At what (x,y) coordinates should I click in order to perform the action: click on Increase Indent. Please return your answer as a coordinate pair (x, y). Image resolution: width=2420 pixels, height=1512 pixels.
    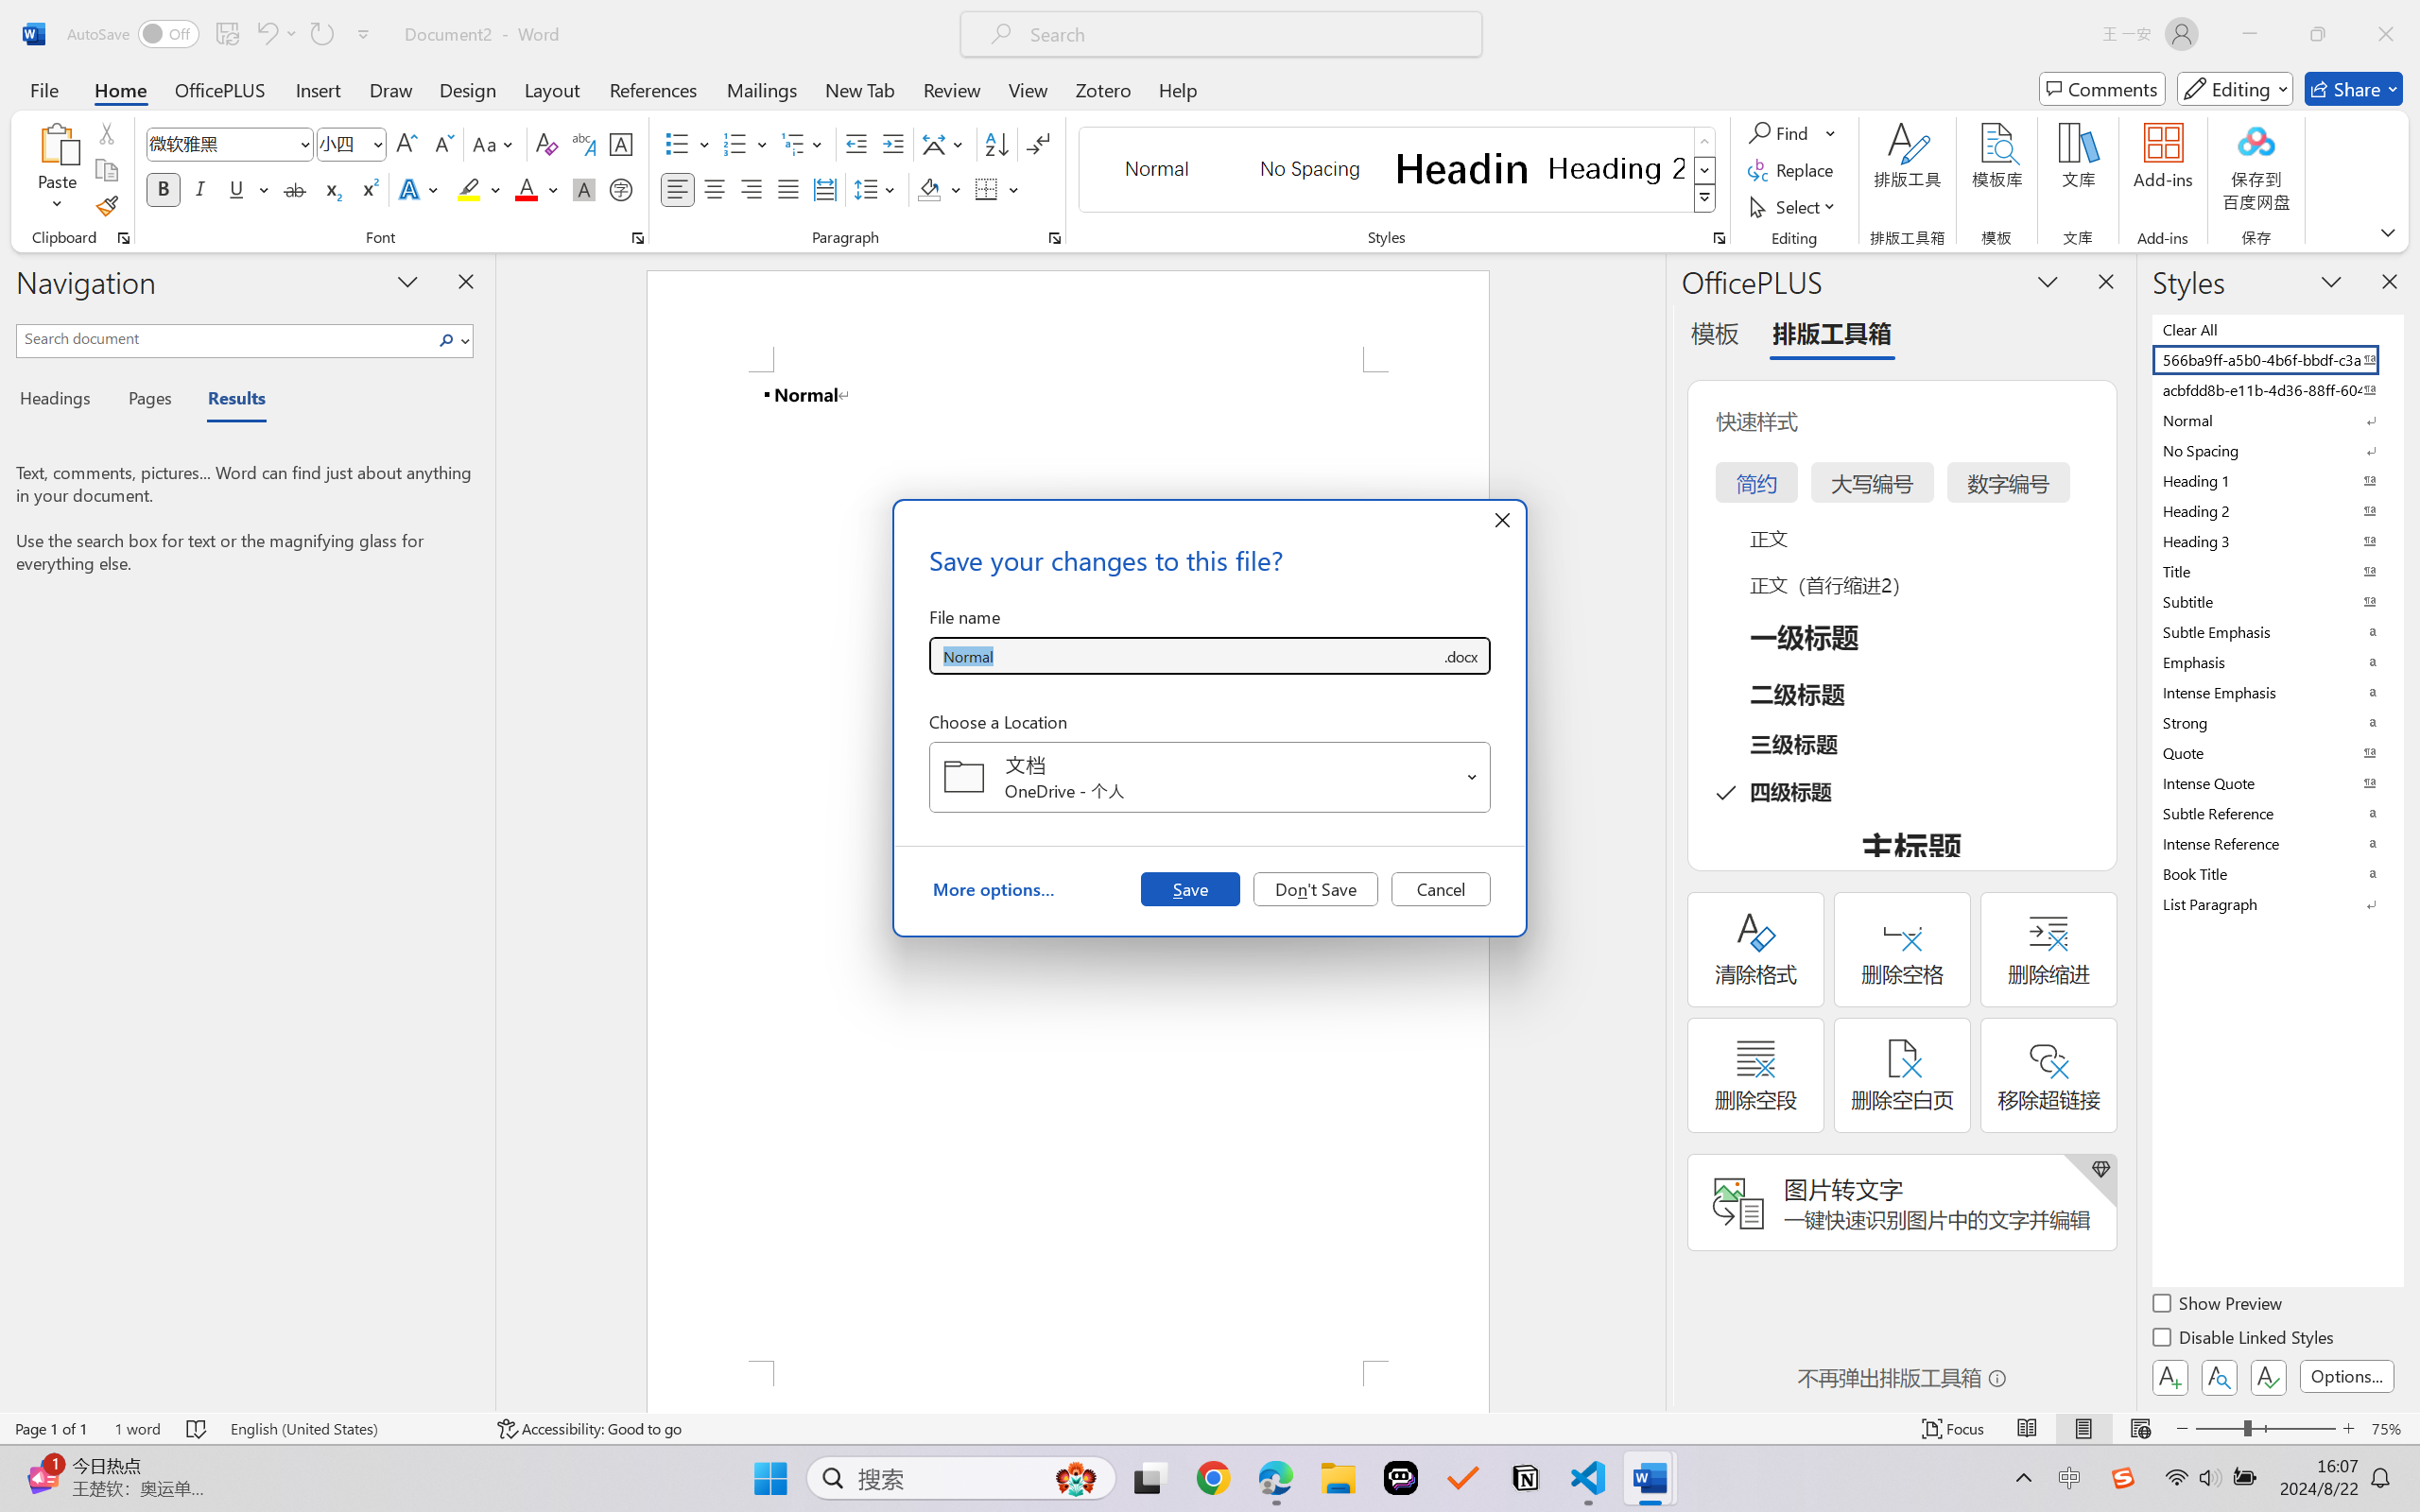
    Looking at the image, I should click on (892, 144).